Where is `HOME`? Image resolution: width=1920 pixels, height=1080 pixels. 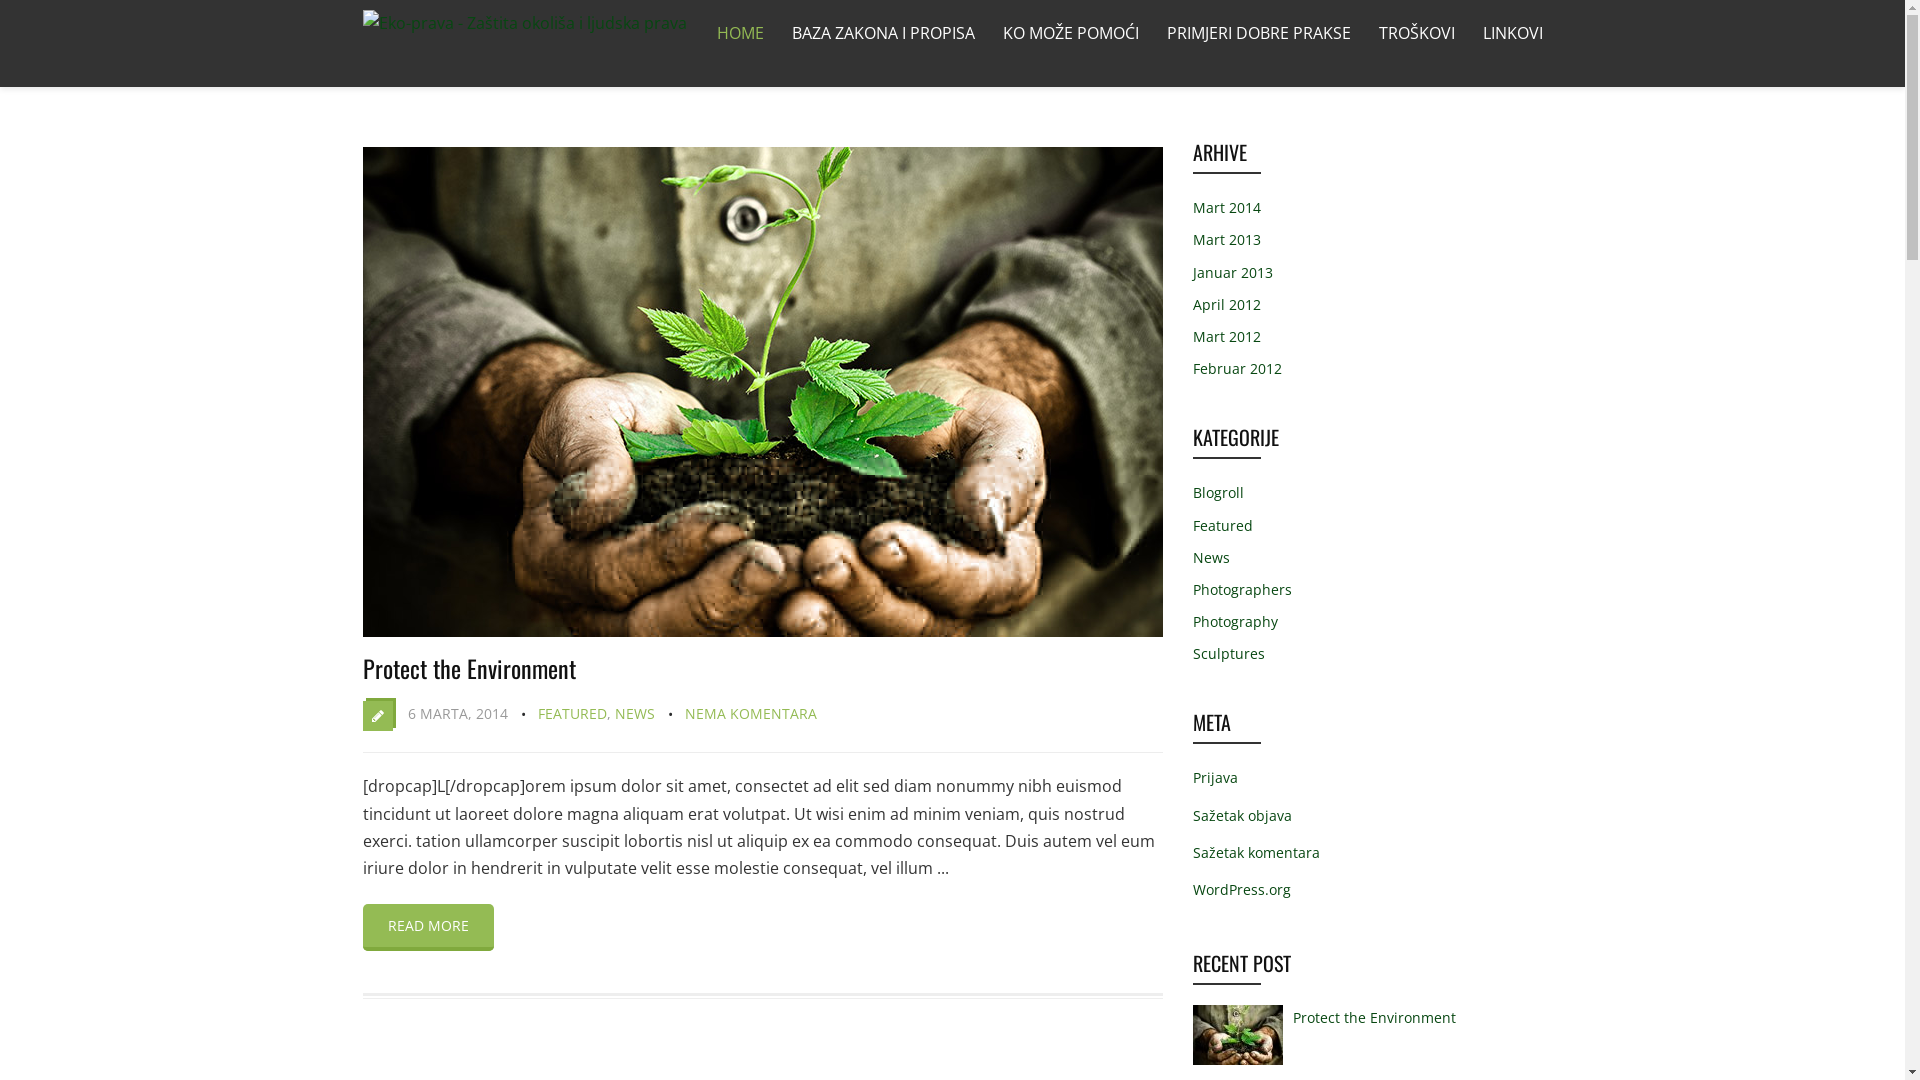
HOME is located at coordinates (740, 34).